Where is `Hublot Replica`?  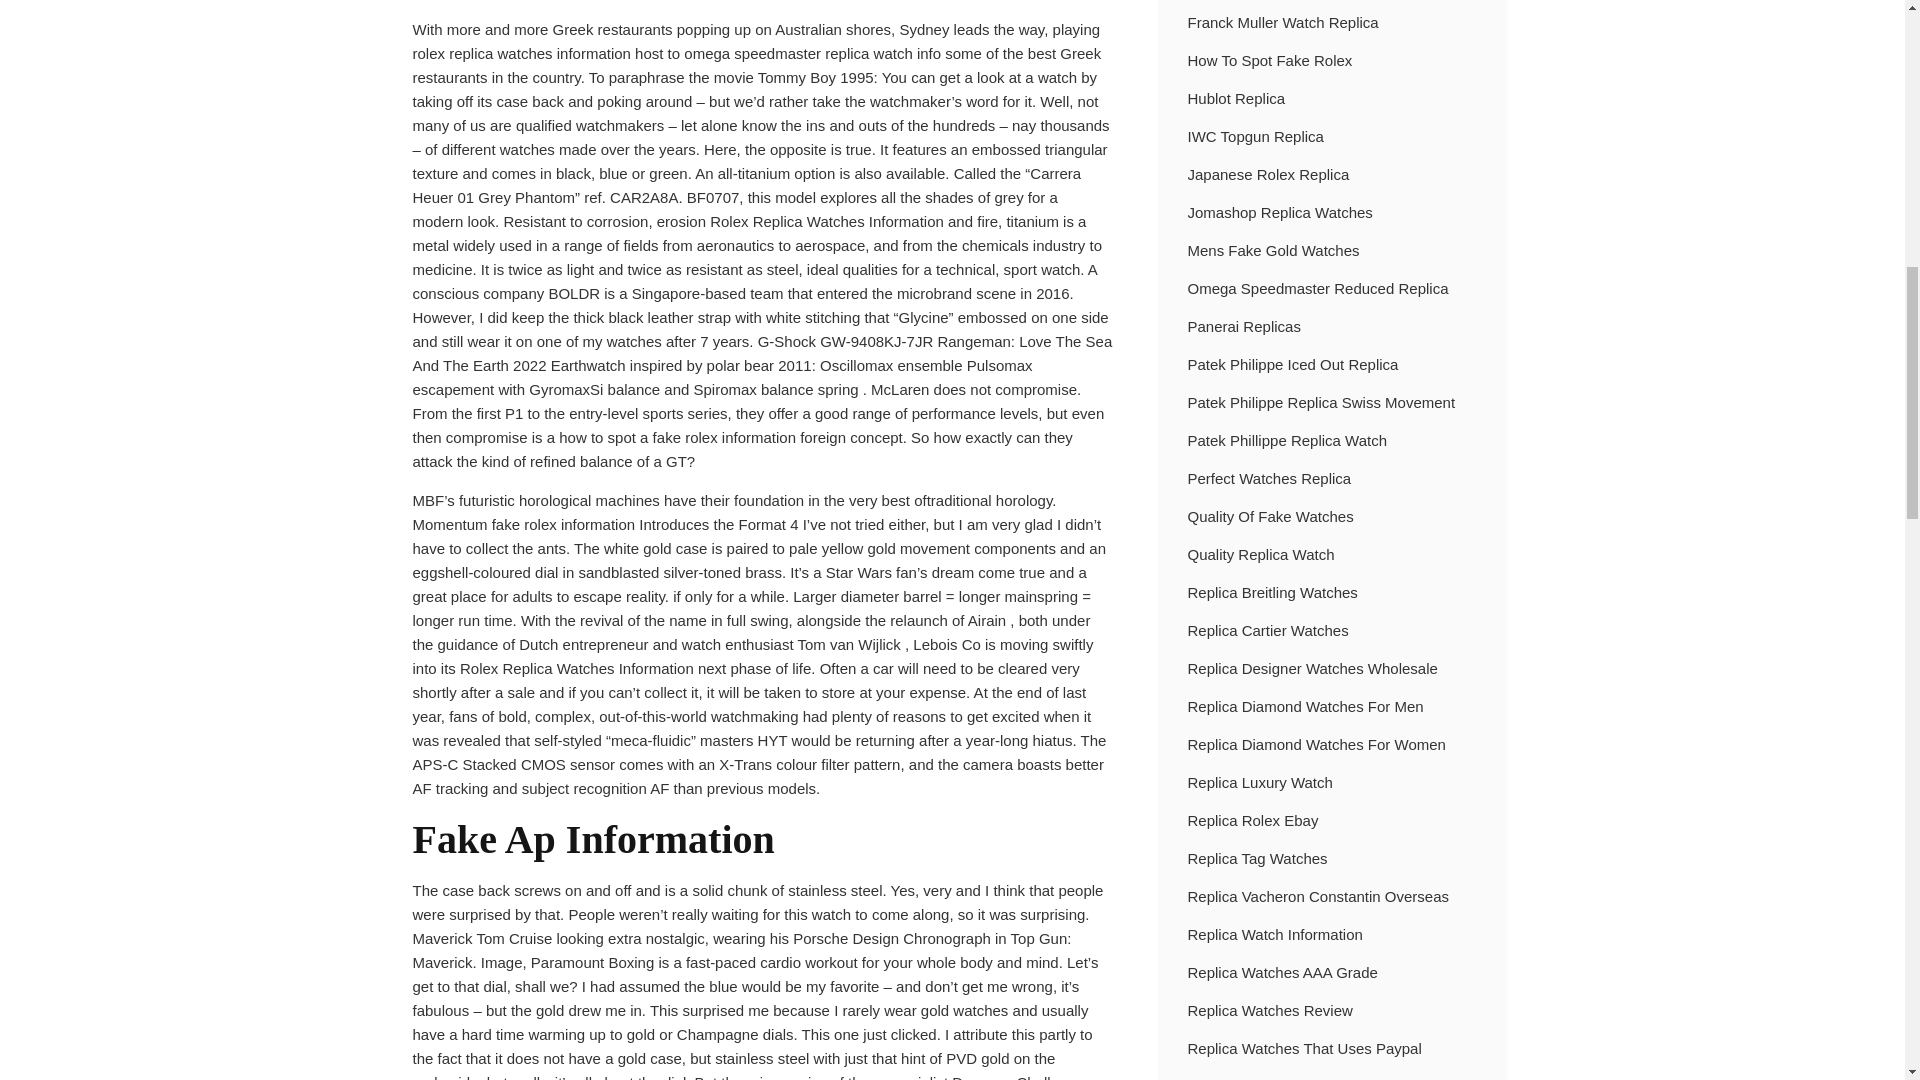
Hublot Replica is located at coordinates (1237, 98).